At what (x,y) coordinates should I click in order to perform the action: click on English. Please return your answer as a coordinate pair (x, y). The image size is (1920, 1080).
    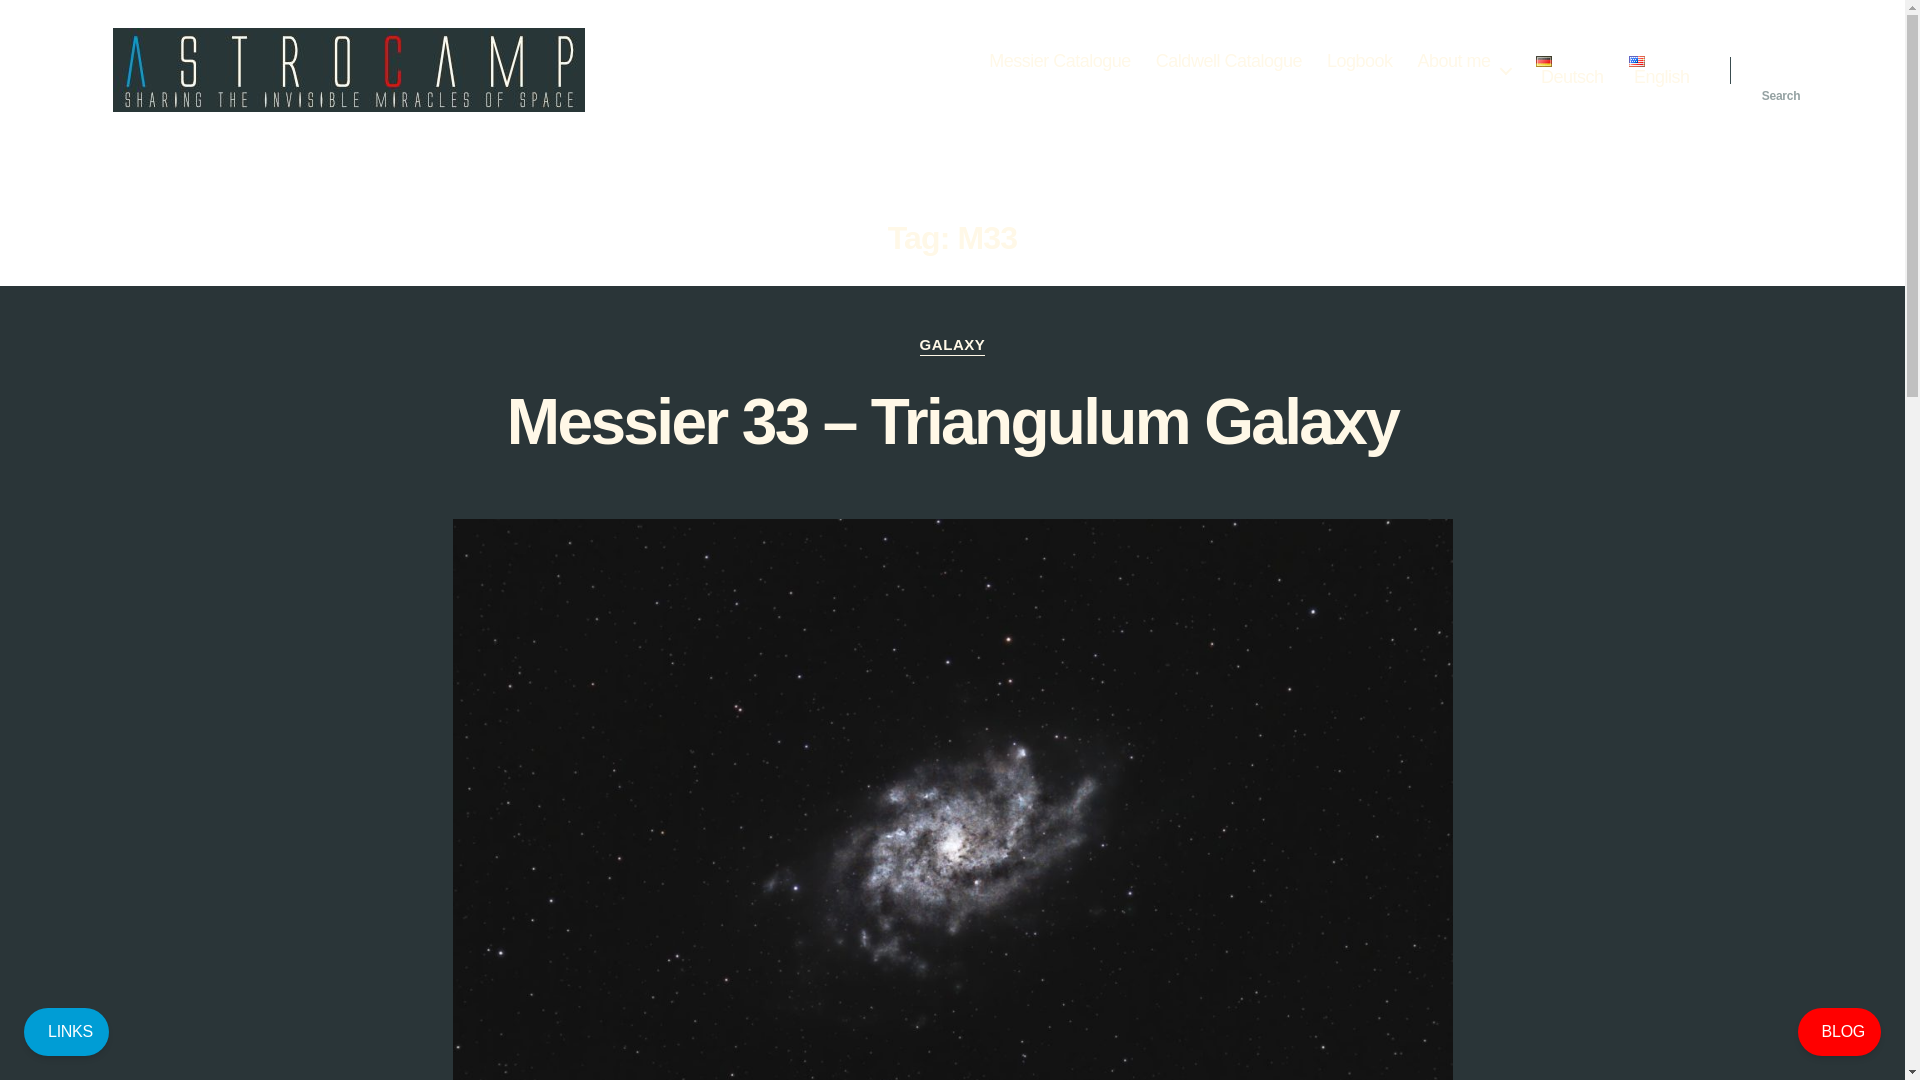
    Looking at the image, I should click on (1658, 72).